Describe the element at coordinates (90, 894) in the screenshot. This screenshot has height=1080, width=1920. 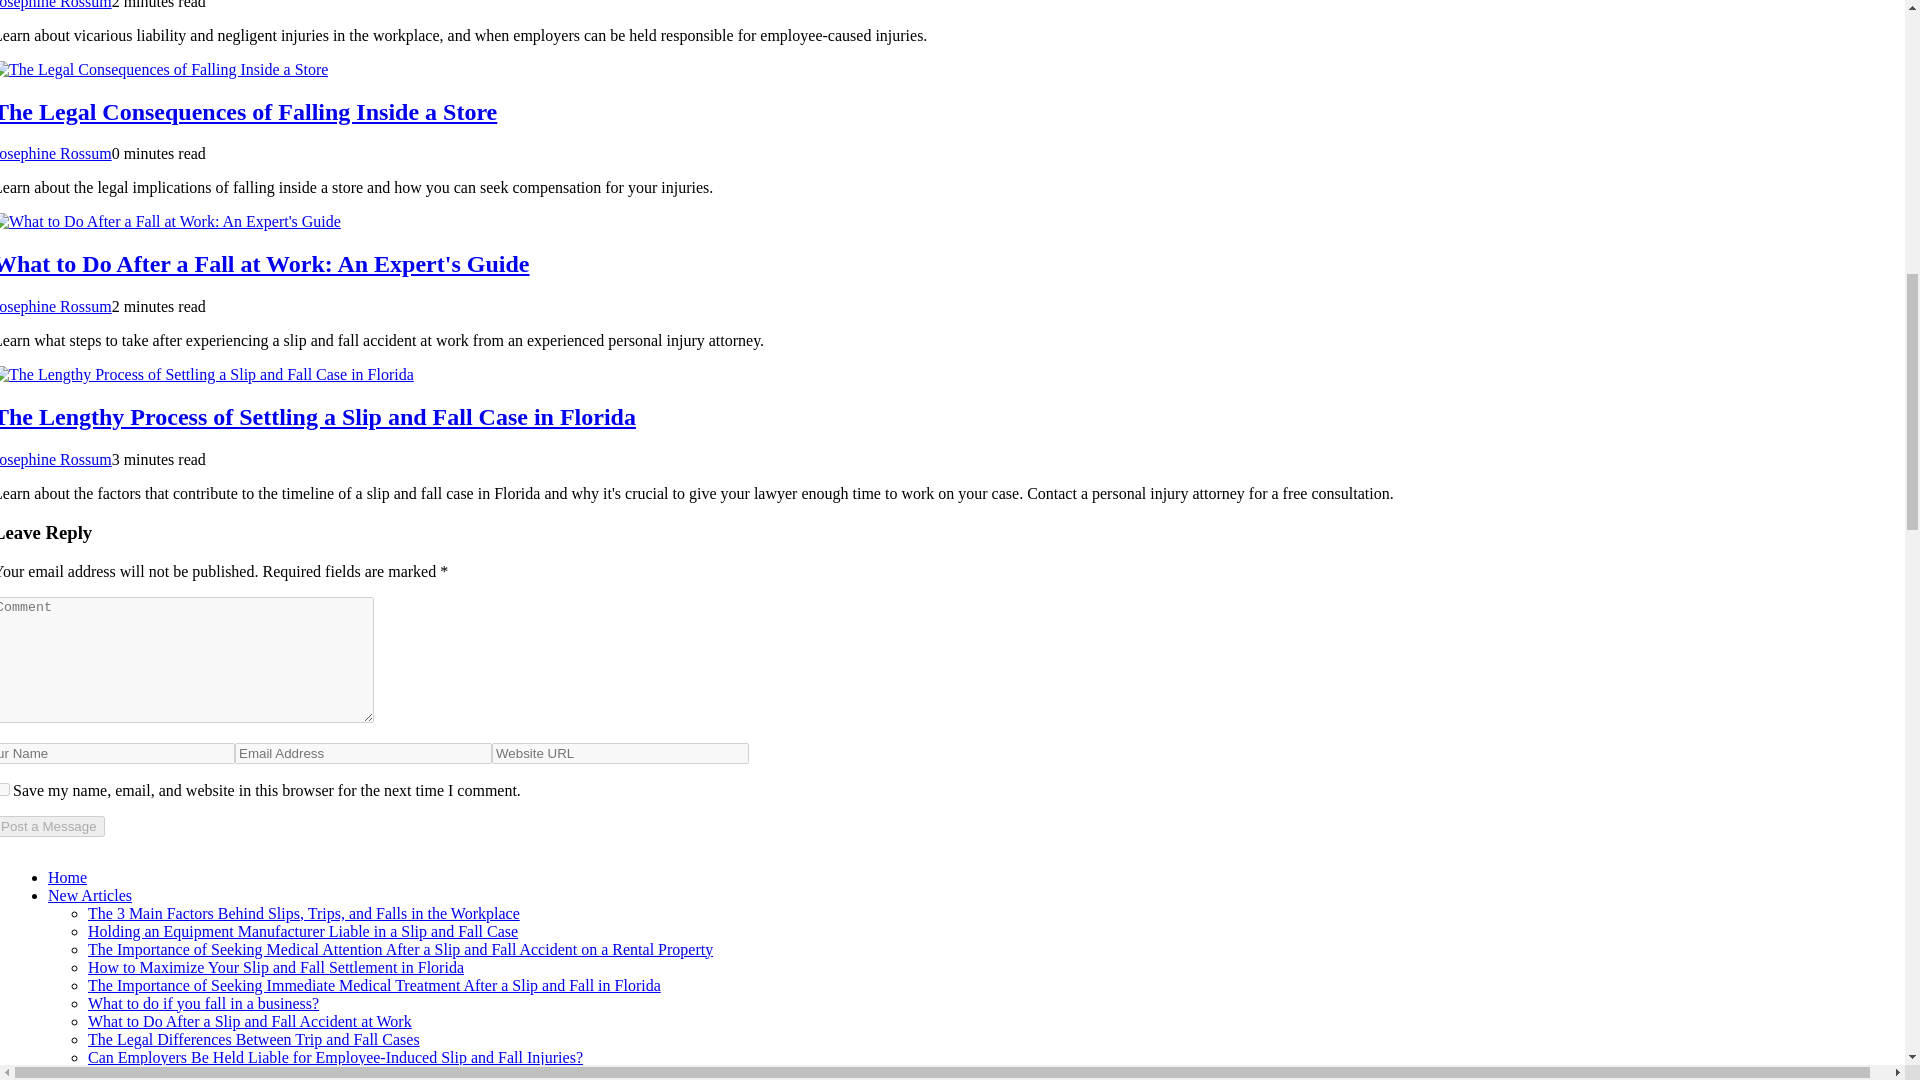
I see `New Articles` at that location.